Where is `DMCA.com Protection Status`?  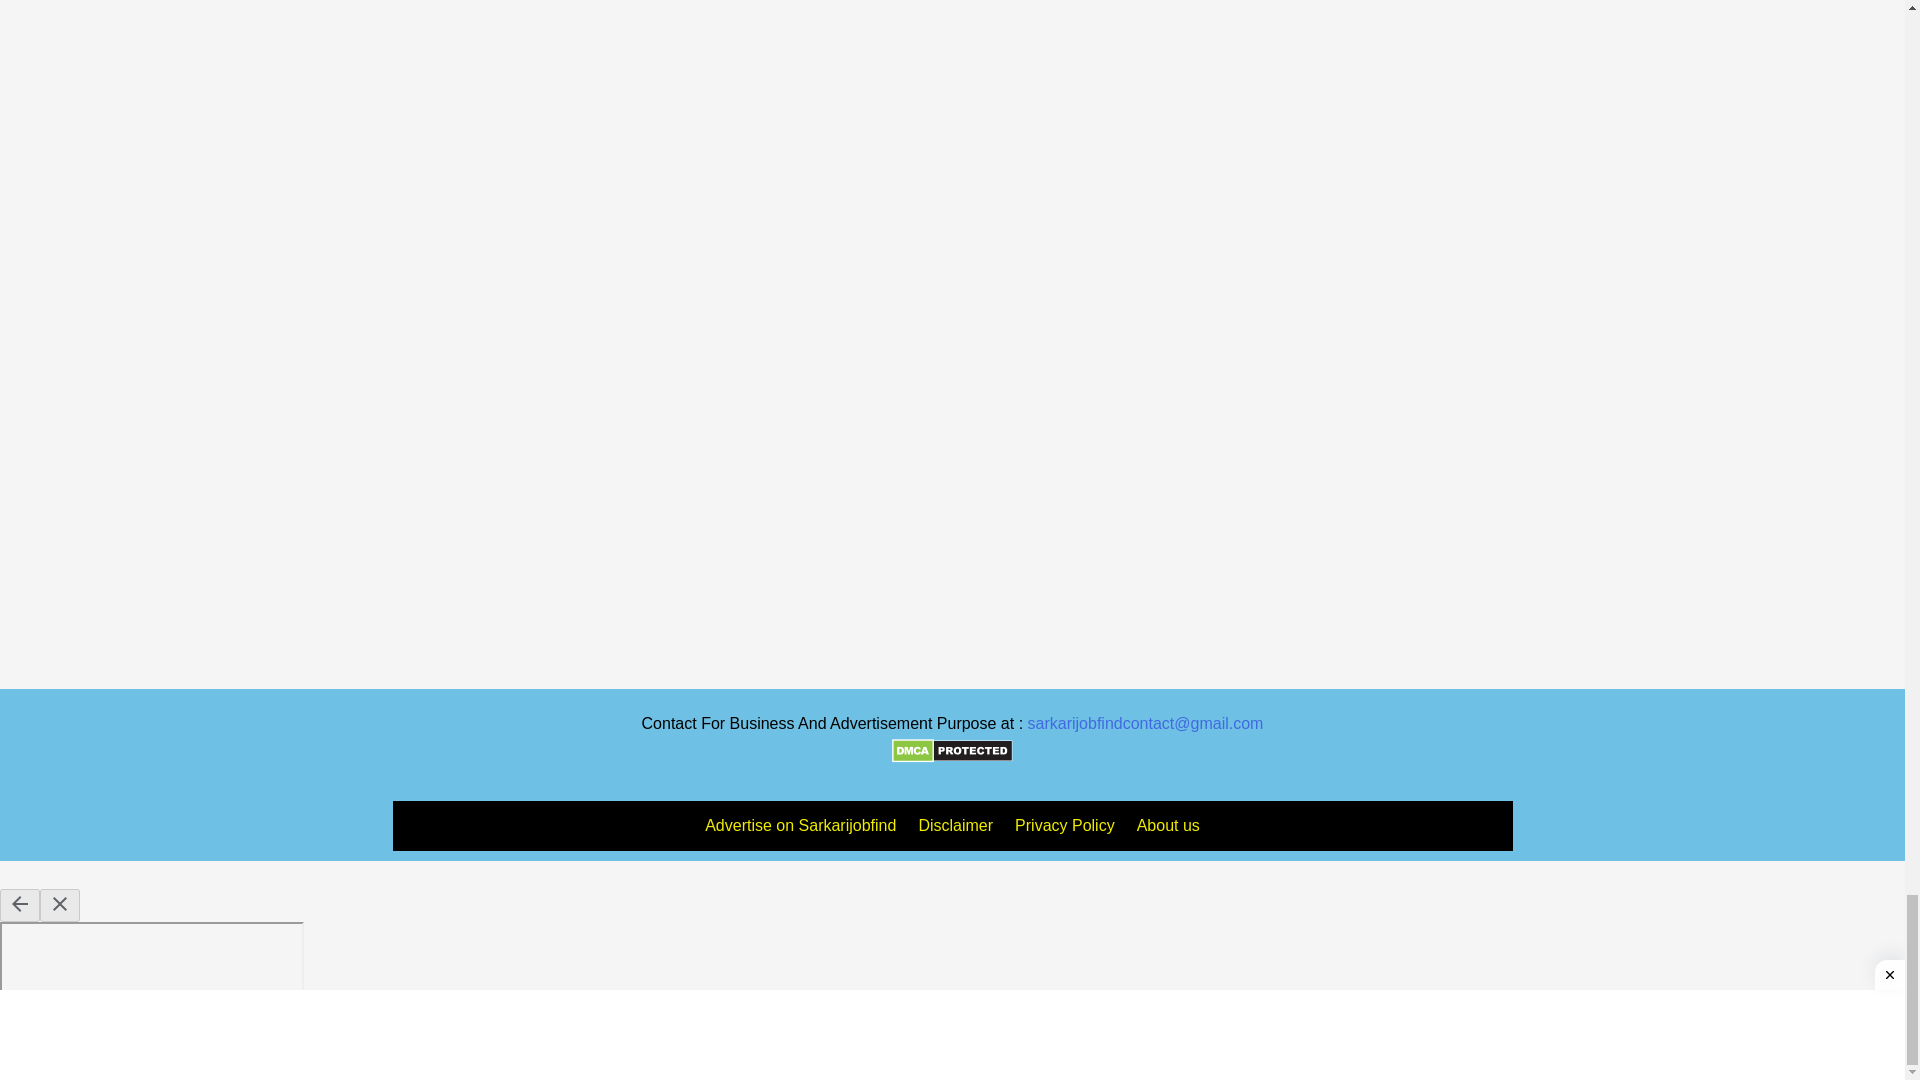 DMCA.com Protection Status is located at coordinates (951, 750).